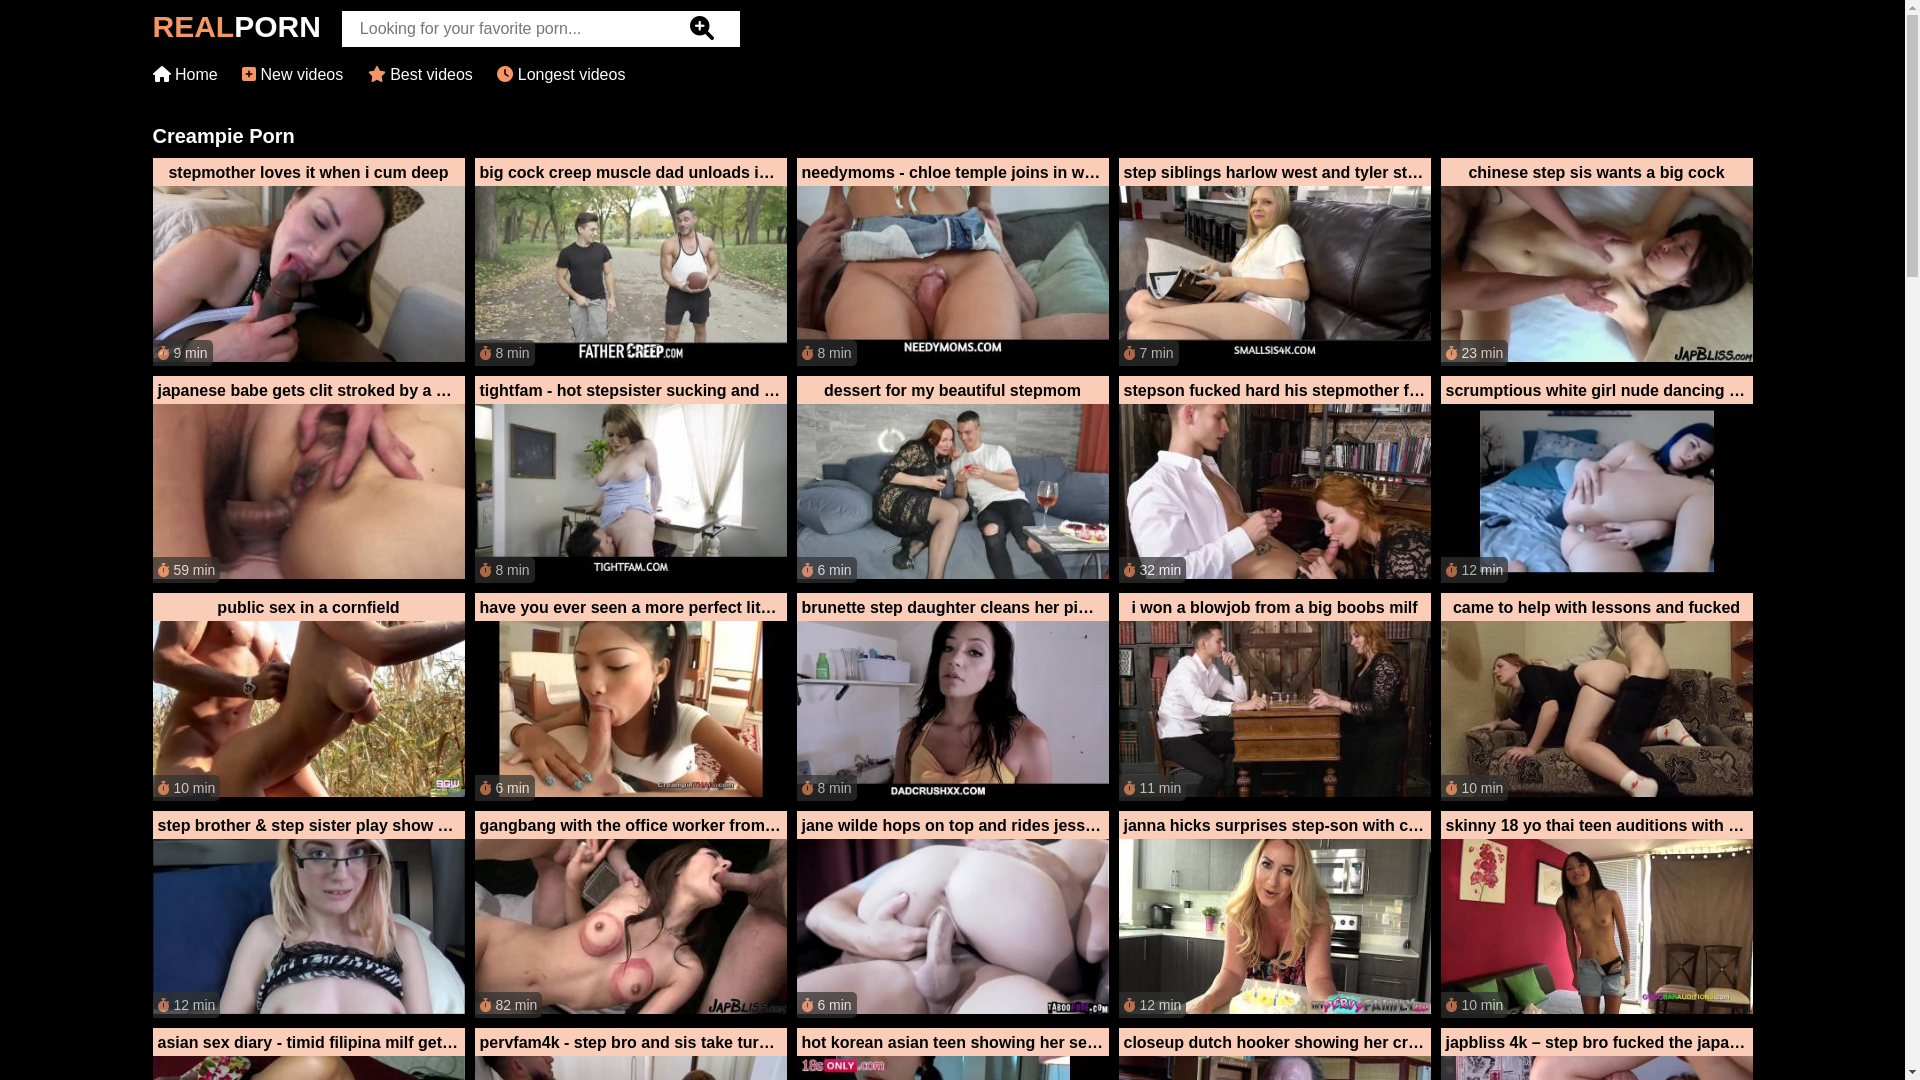 The height and width of the screenshot is (1080, 1920). I want to click on 12 min
scrumptious white girl nude dancing so nice, so click(1596, 480).